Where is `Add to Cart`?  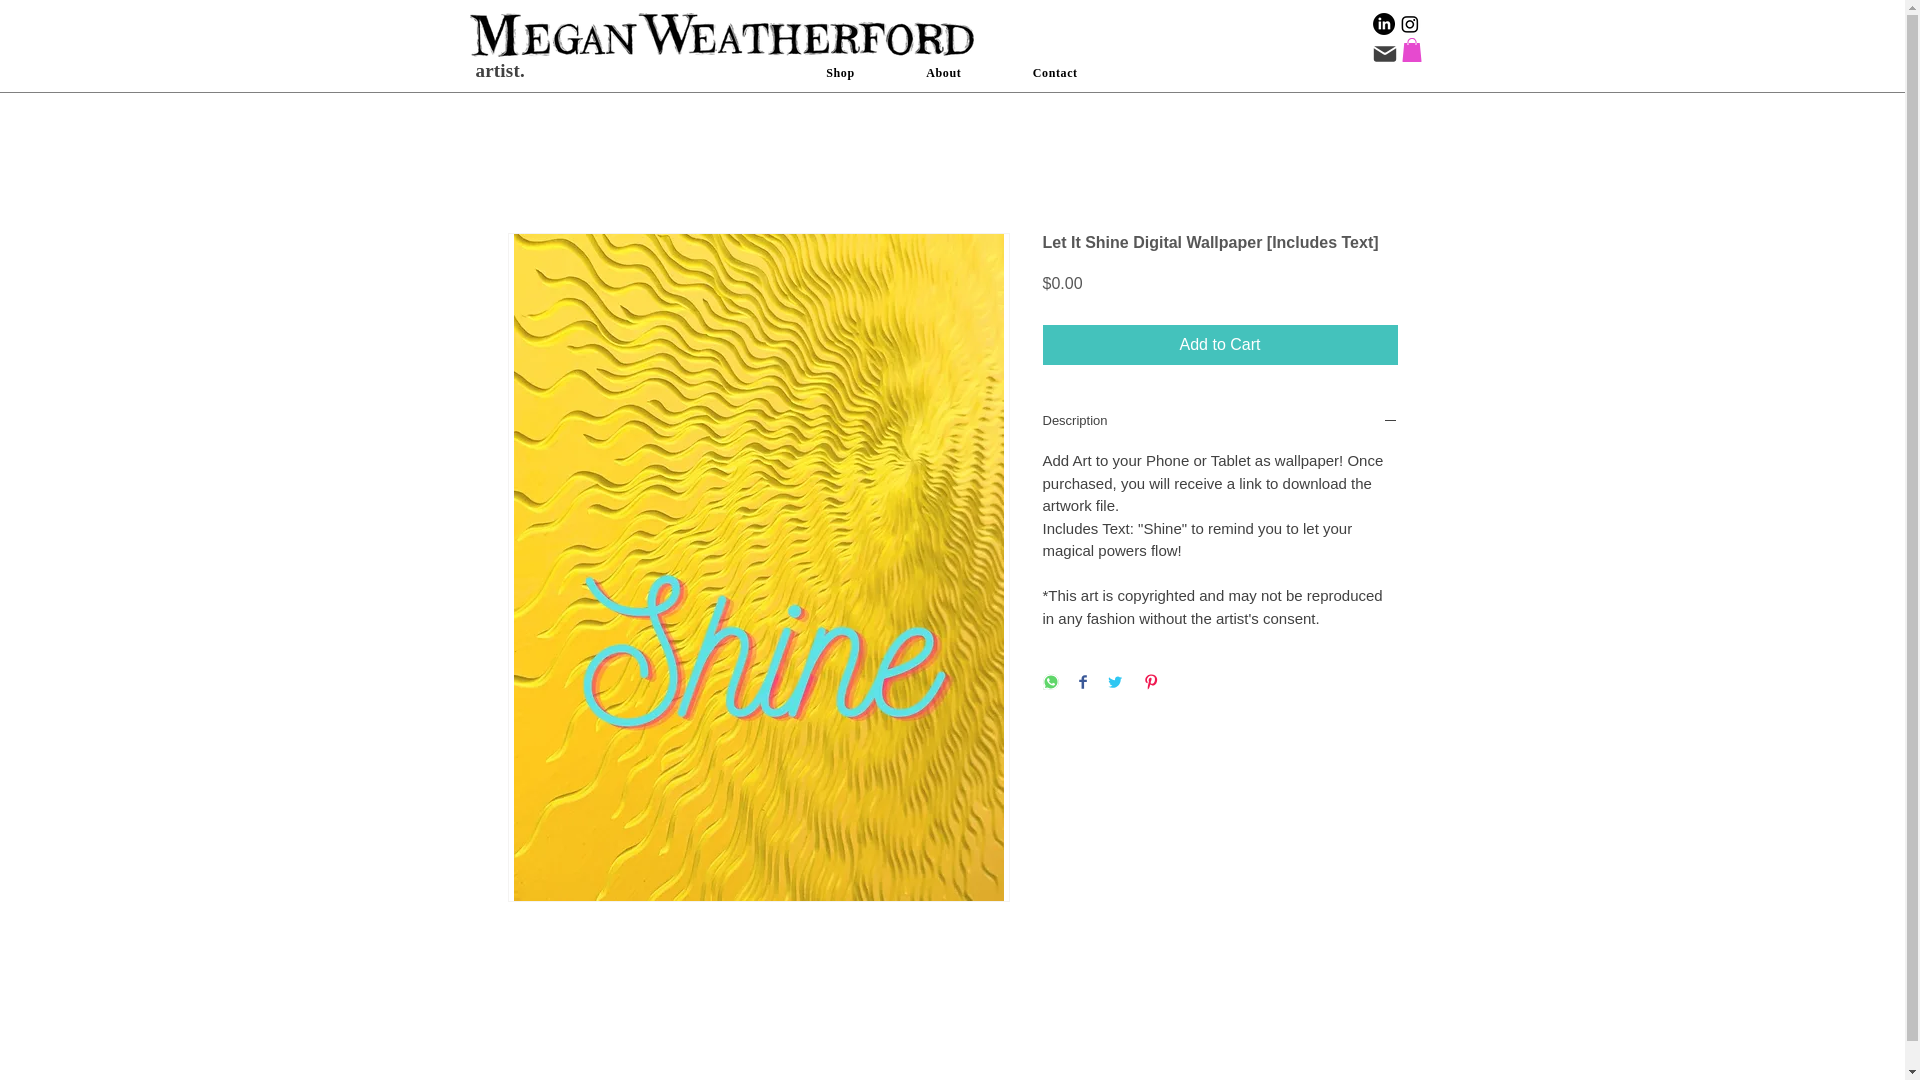
Add to Cart is located at coordinates (1220, 345).